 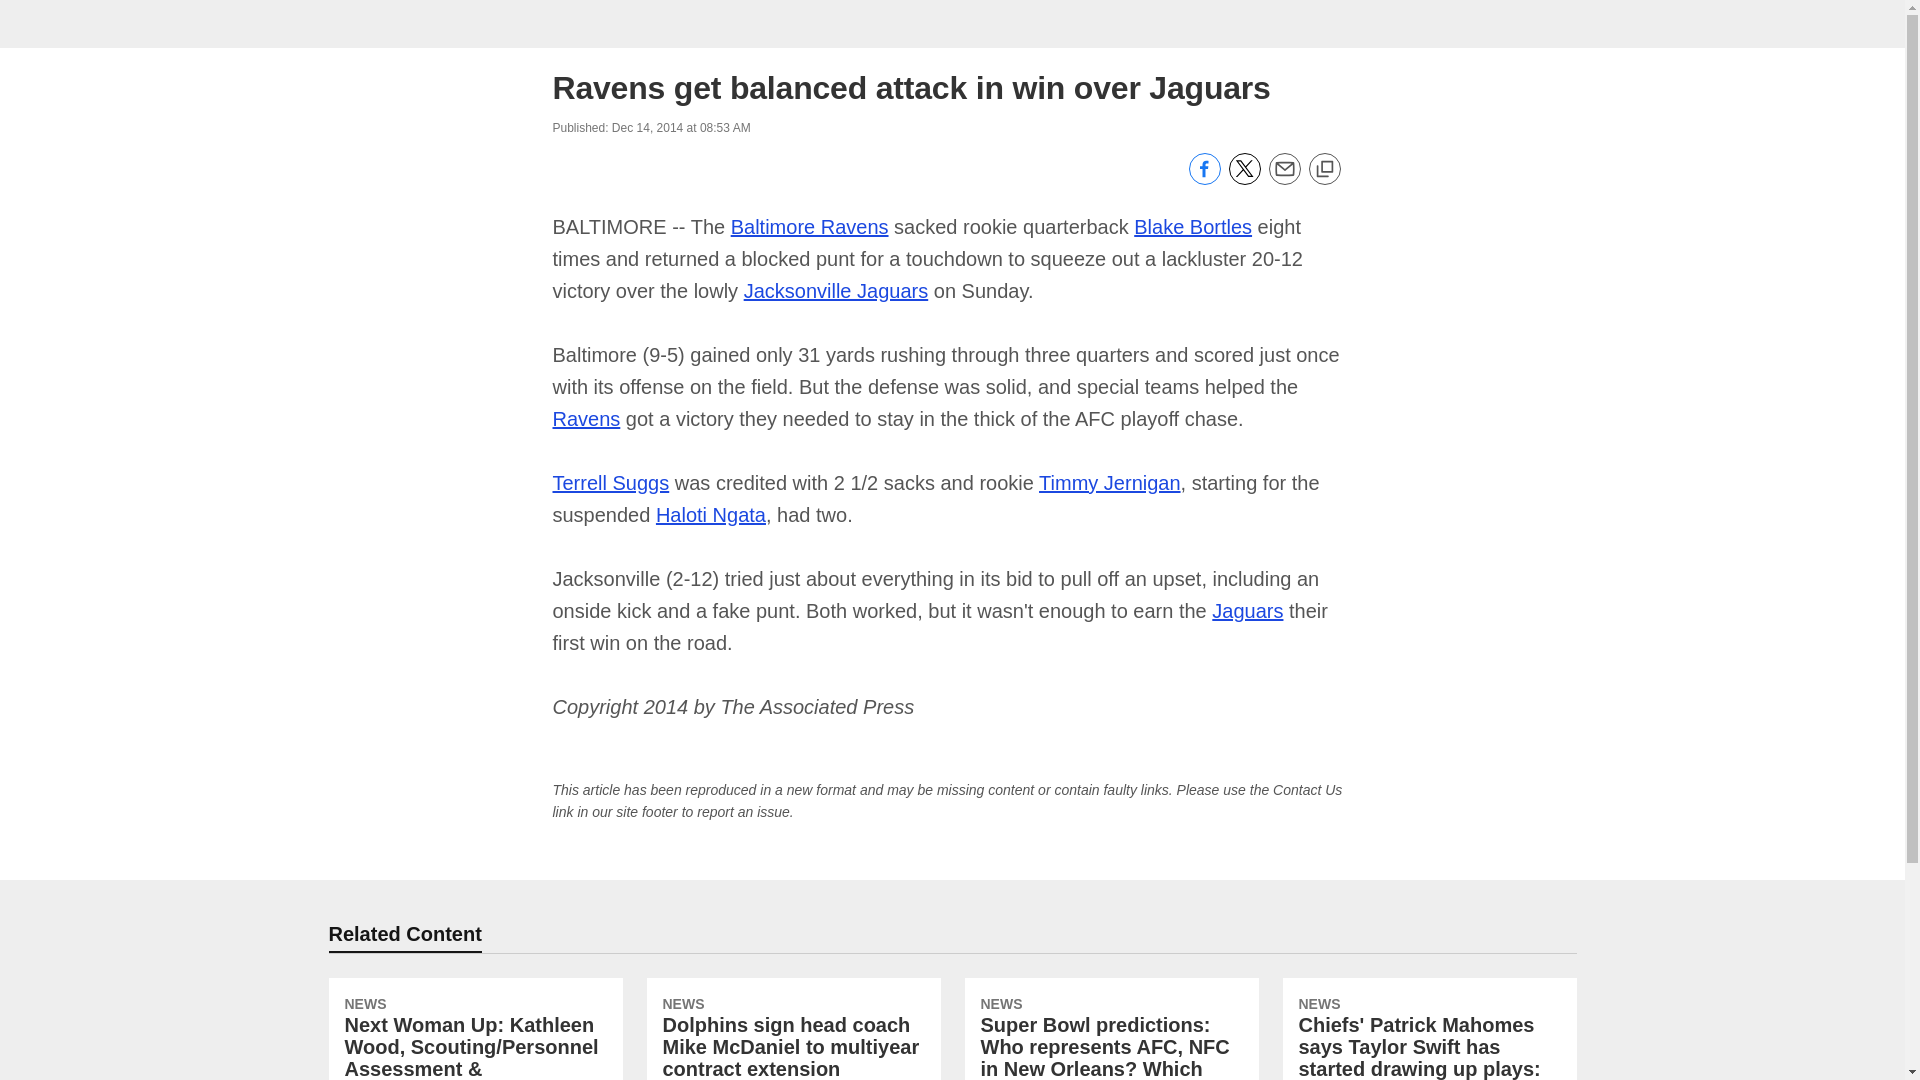 I want to click on Blake Bortles, so click(x=1192, y=226).